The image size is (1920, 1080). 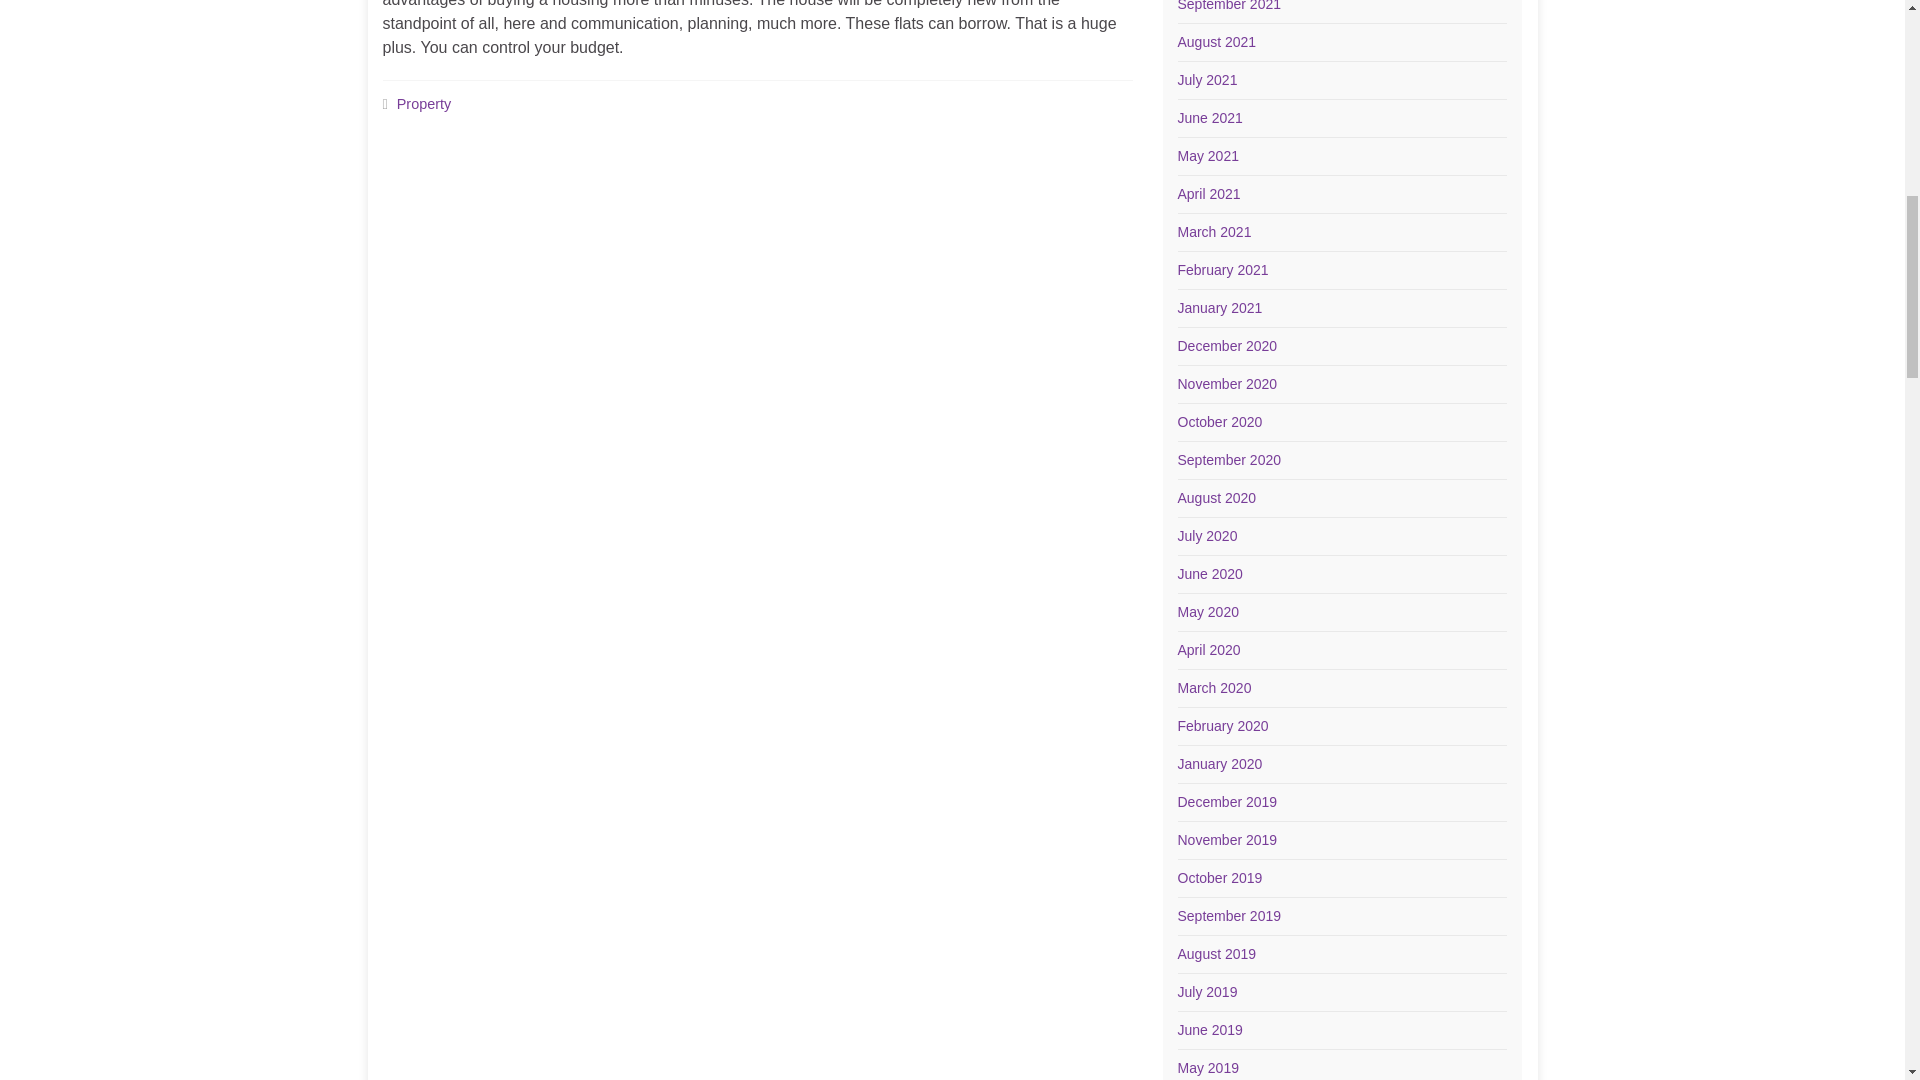 What do you see at coordinates (1218, 41) in the screenshot?
I see `August 2021` at bounding box center [1218, 41].